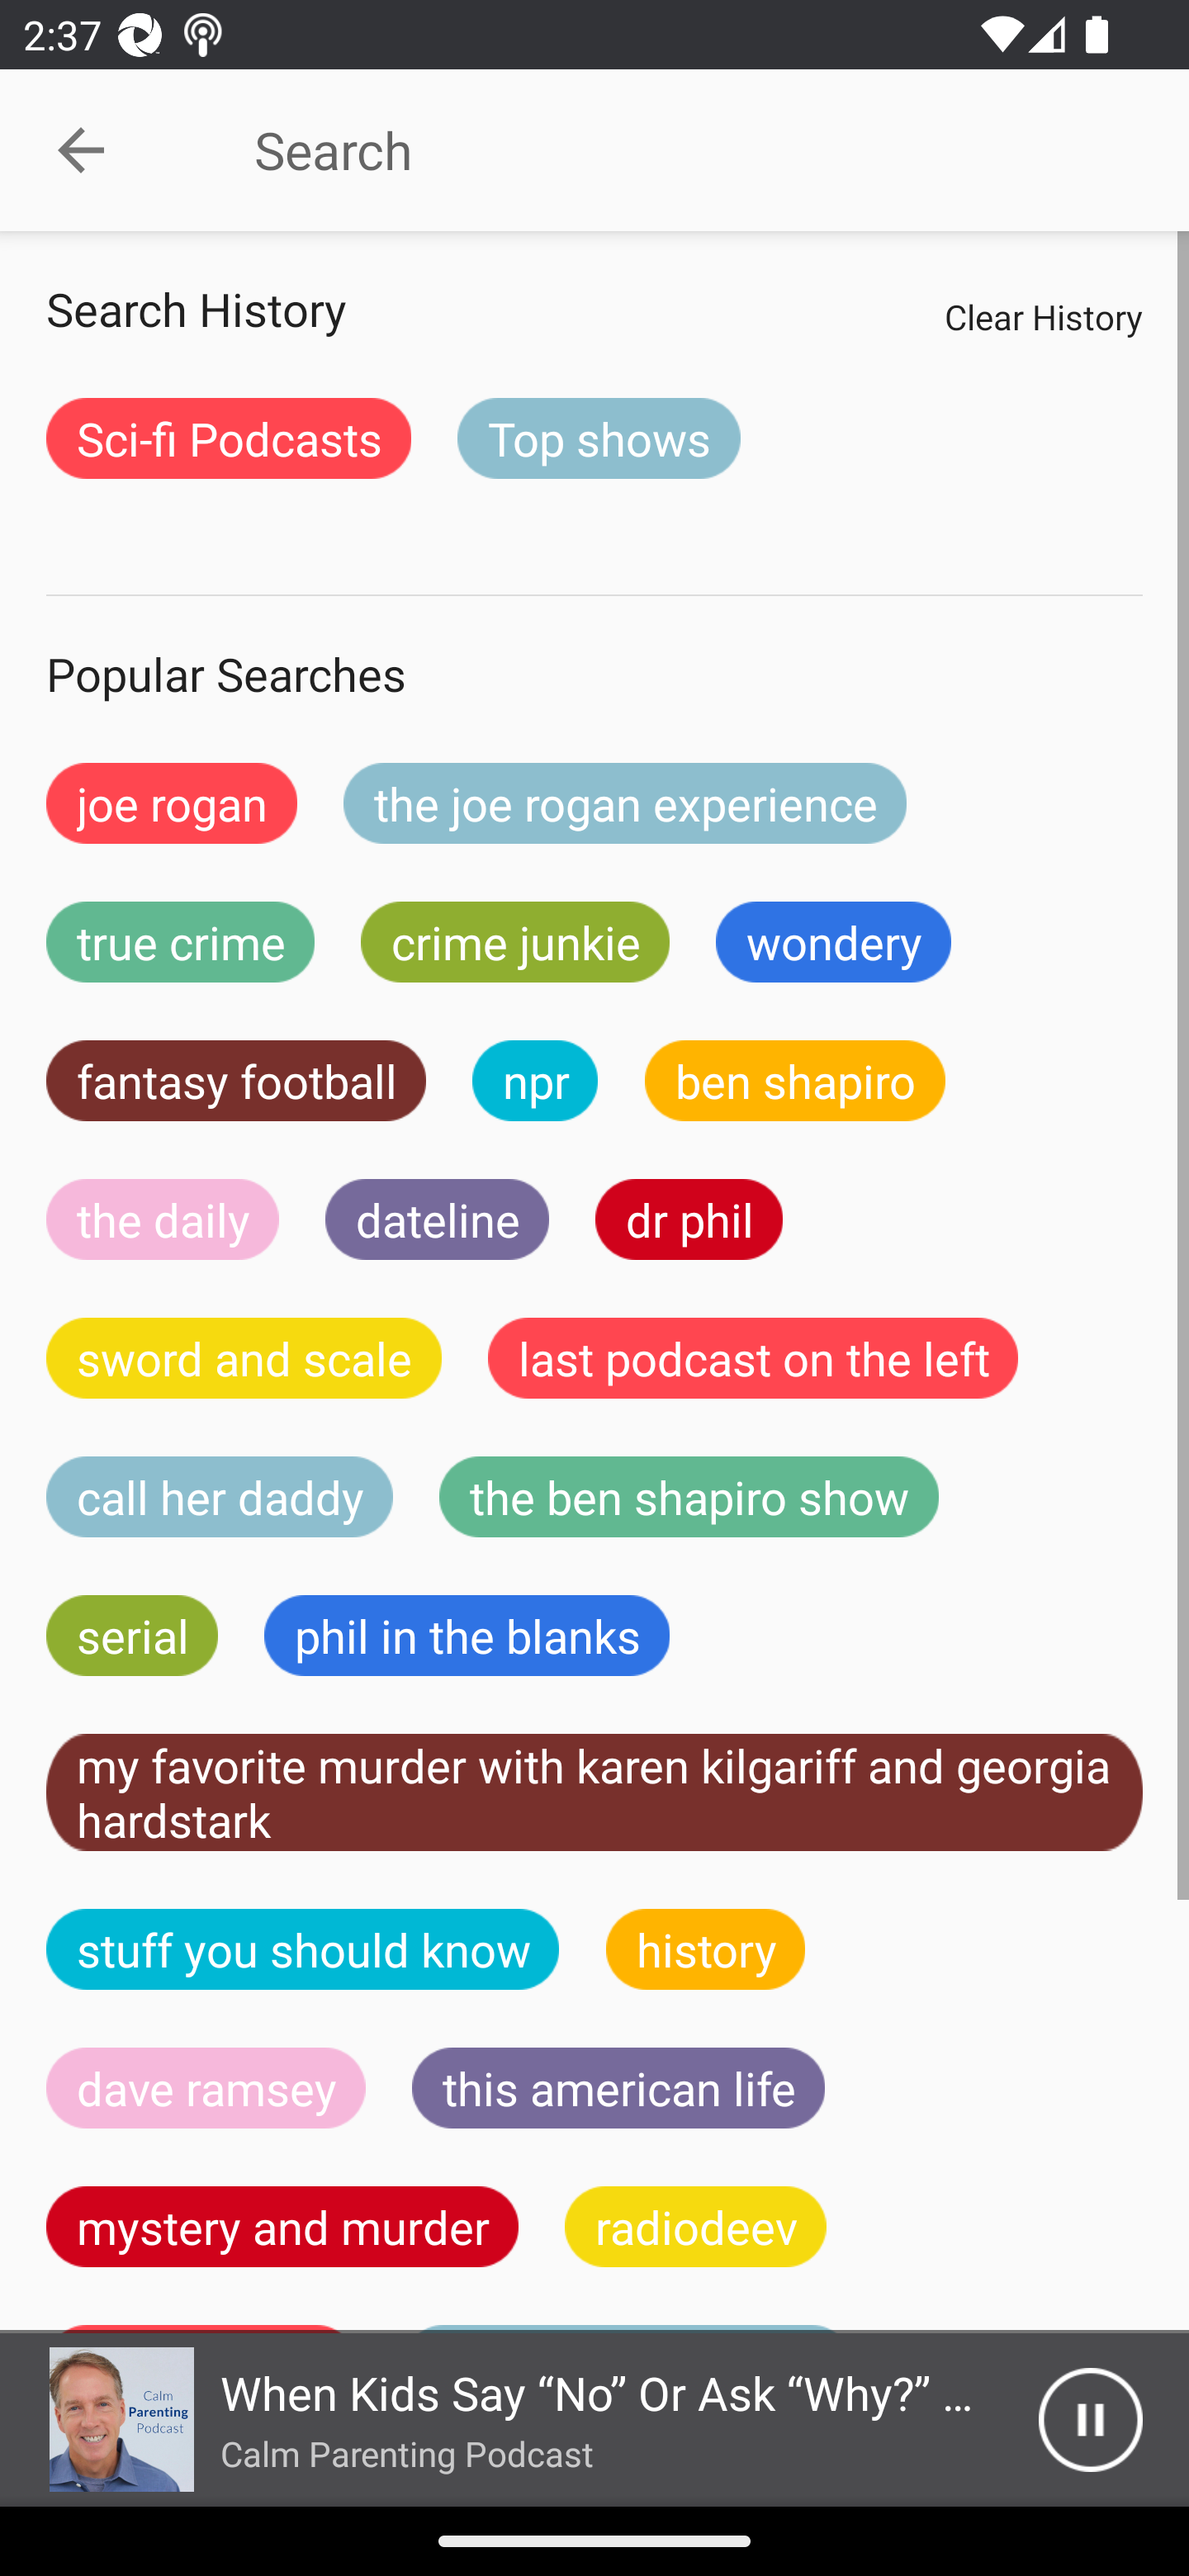 The height and width of the screenshot is (2576, 1189). What do you see at coordinates (689, 1219) in the screenshot?
I see `dr phil` at bounding box center [689, 1219].